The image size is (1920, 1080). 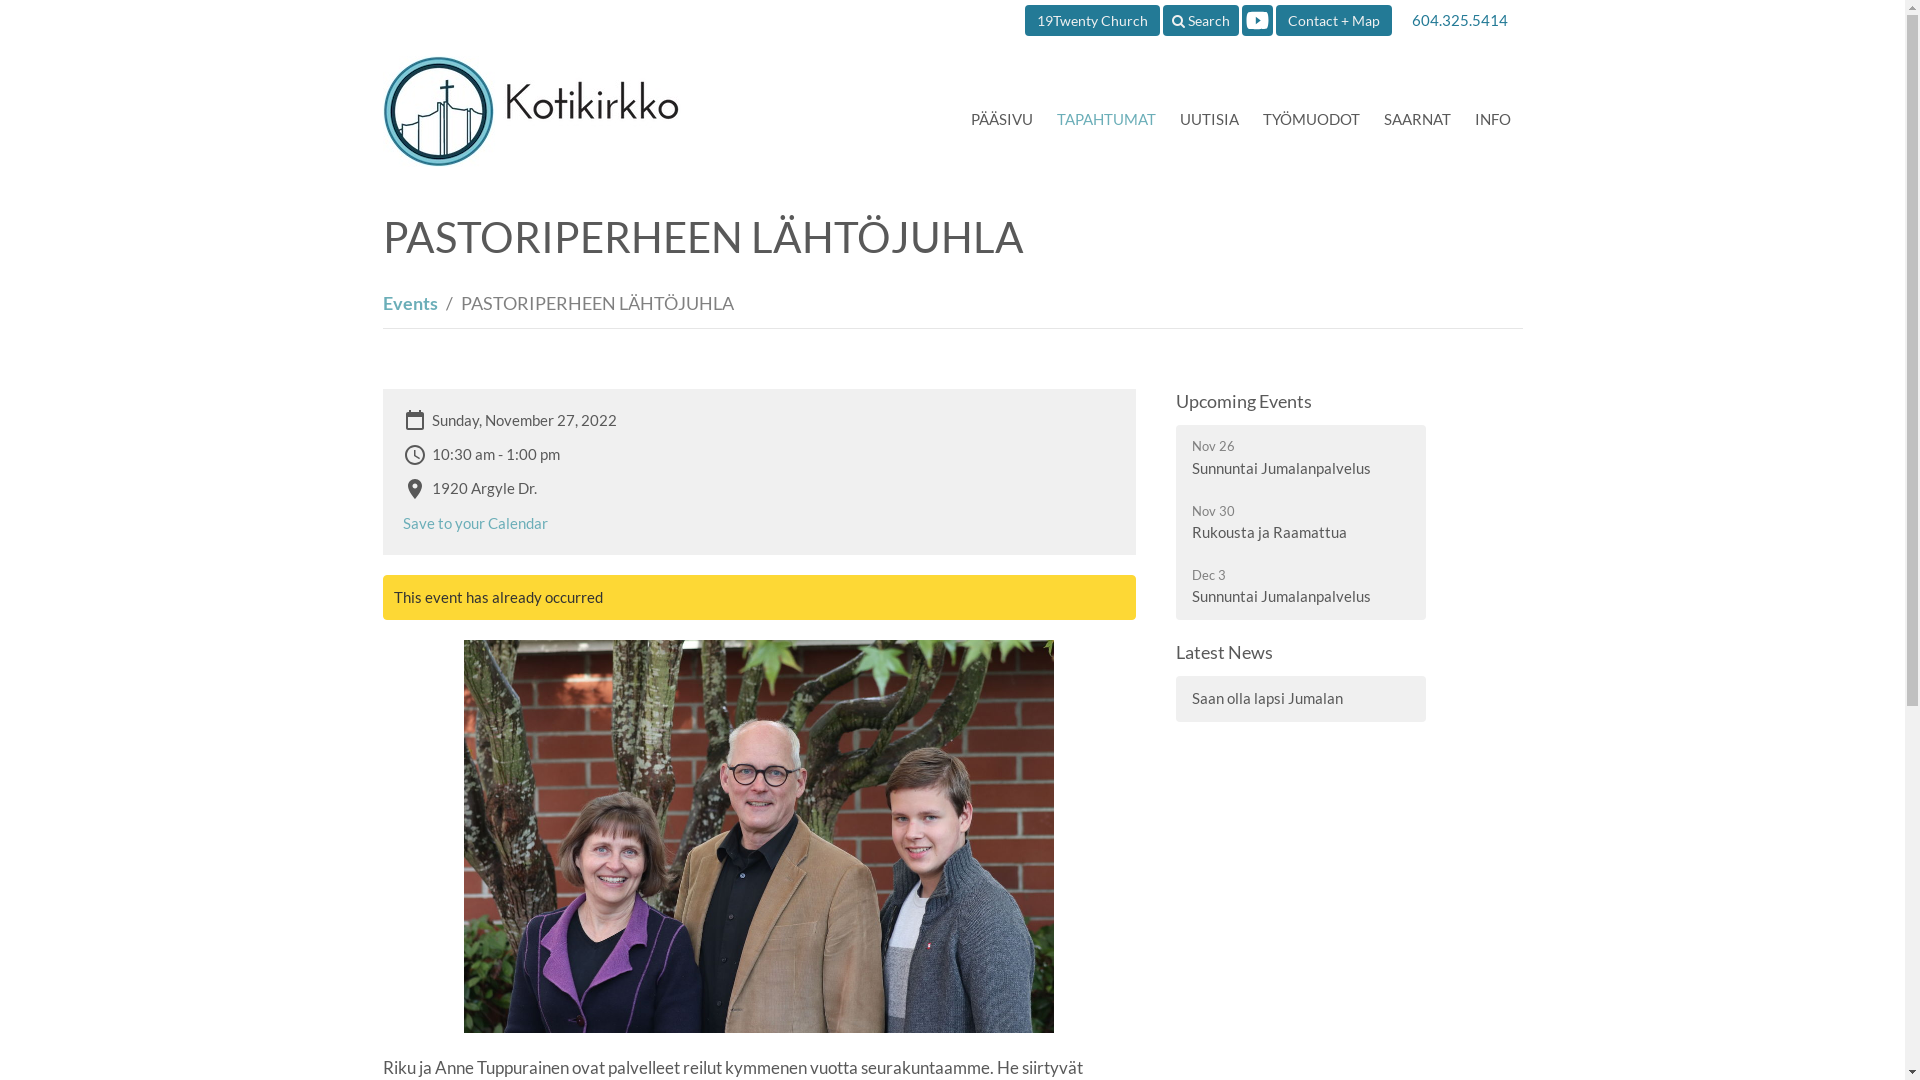 What do you see at coordinates (474, 524) in the screenshot?
I see `Save to your Calendar` at bounding box center [474, 524].